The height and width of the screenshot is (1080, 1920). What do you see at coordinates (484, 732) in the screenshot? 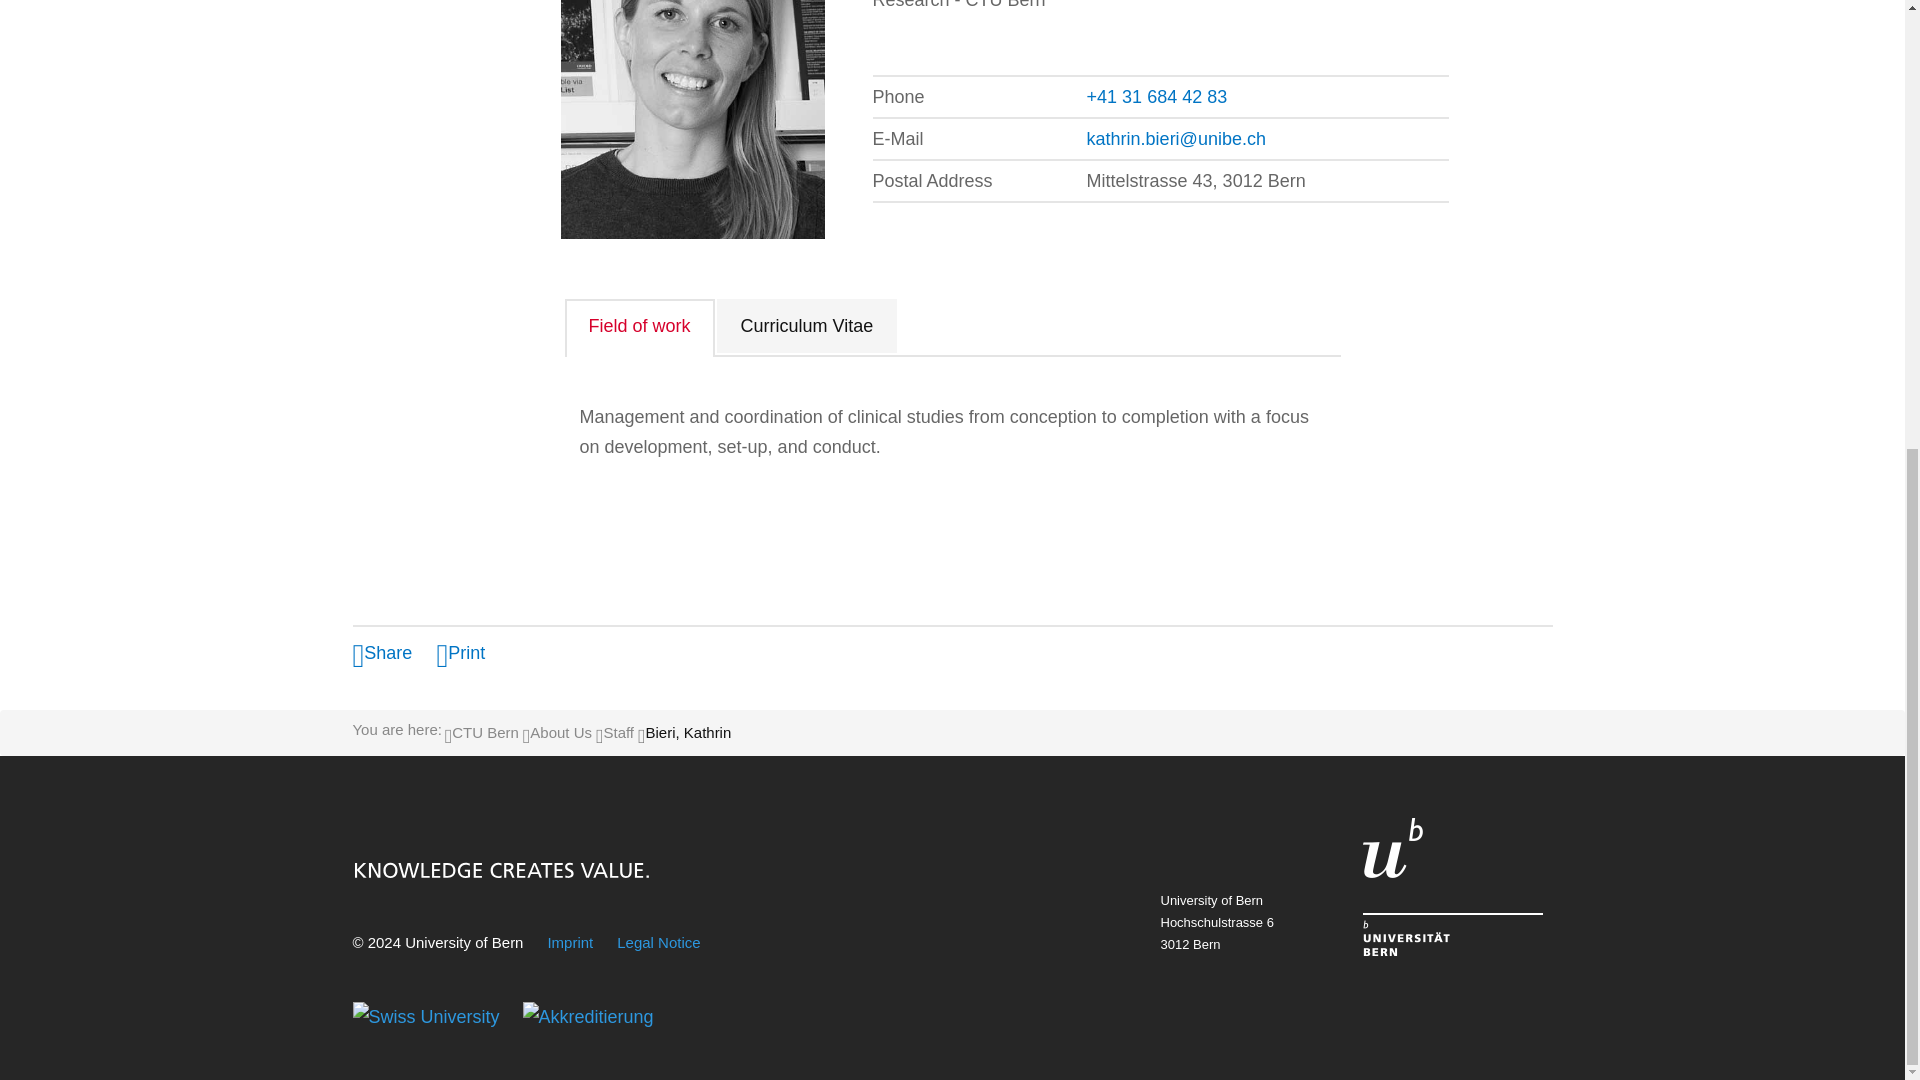
I see `CTU Bern` at bounding box center [484, 732].